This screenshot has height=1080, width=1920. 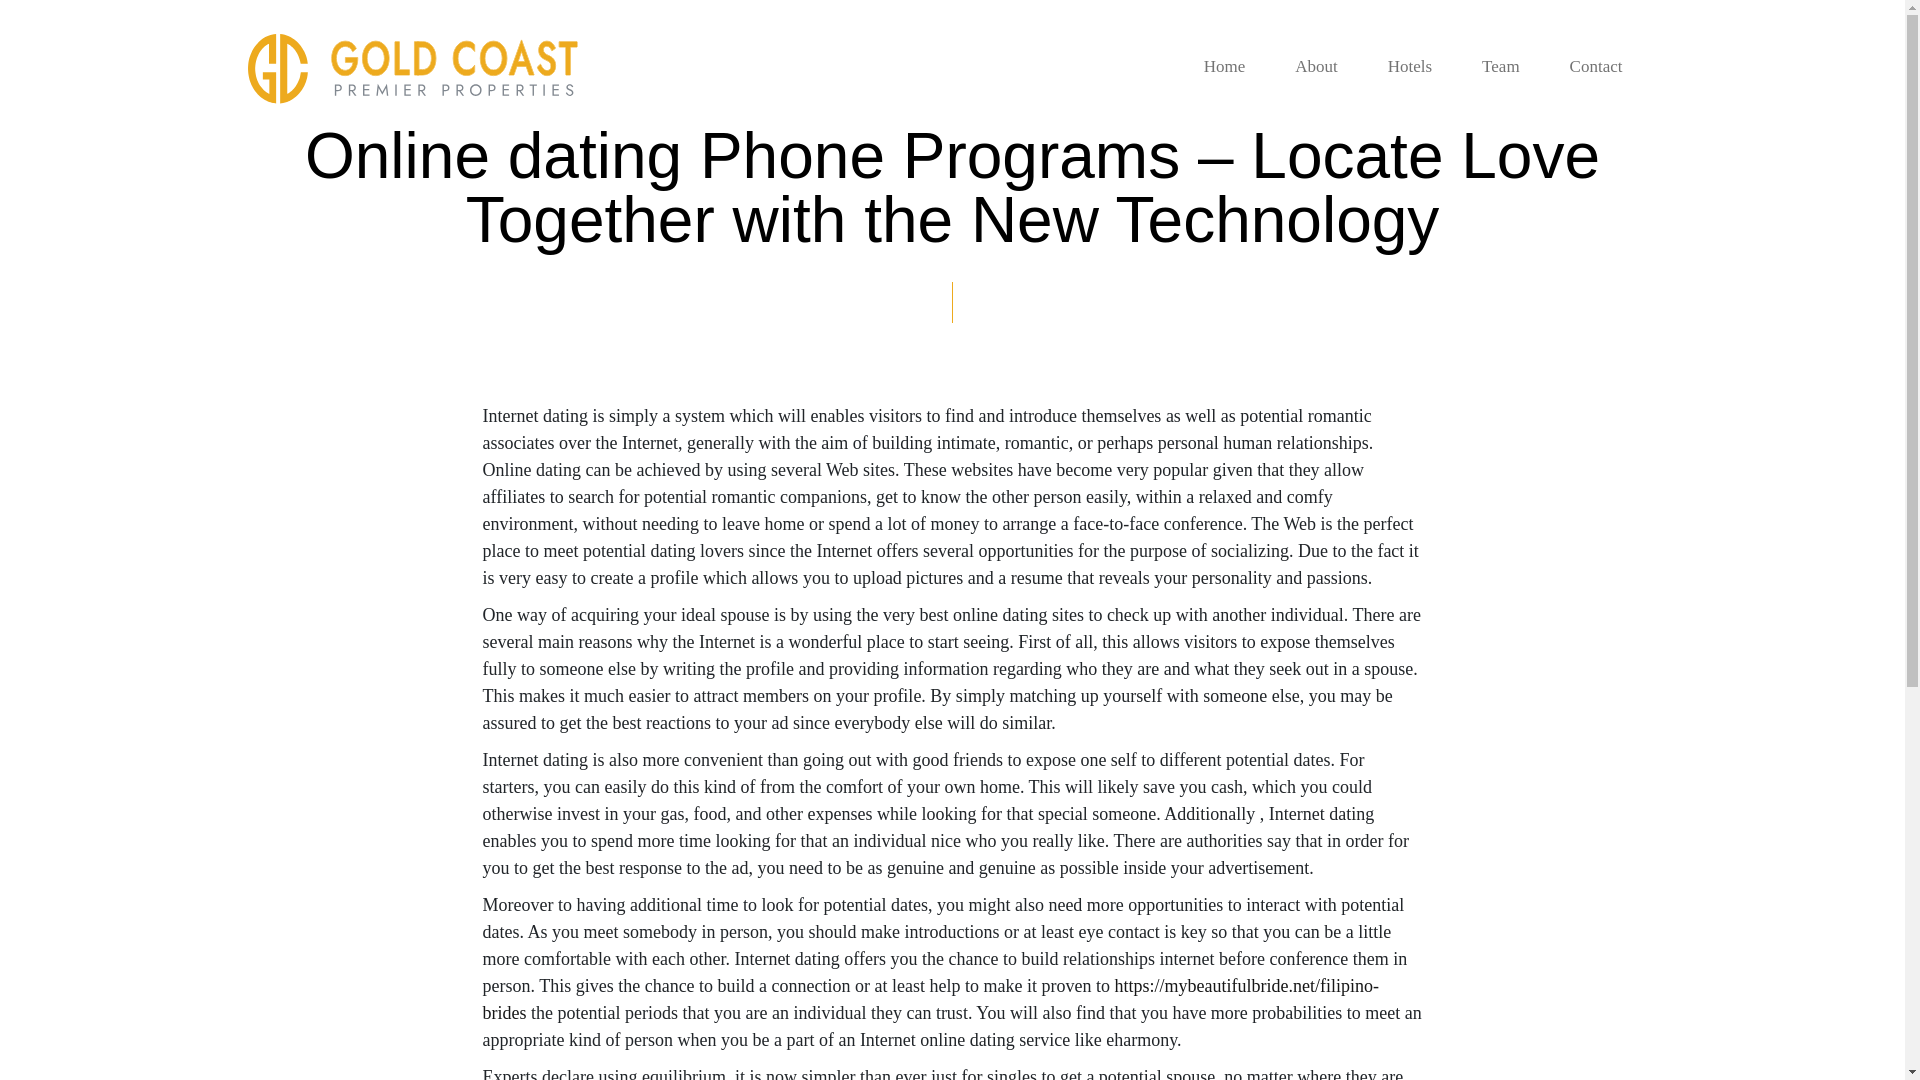 I want to click on Team, so click(x=1501, y=67).